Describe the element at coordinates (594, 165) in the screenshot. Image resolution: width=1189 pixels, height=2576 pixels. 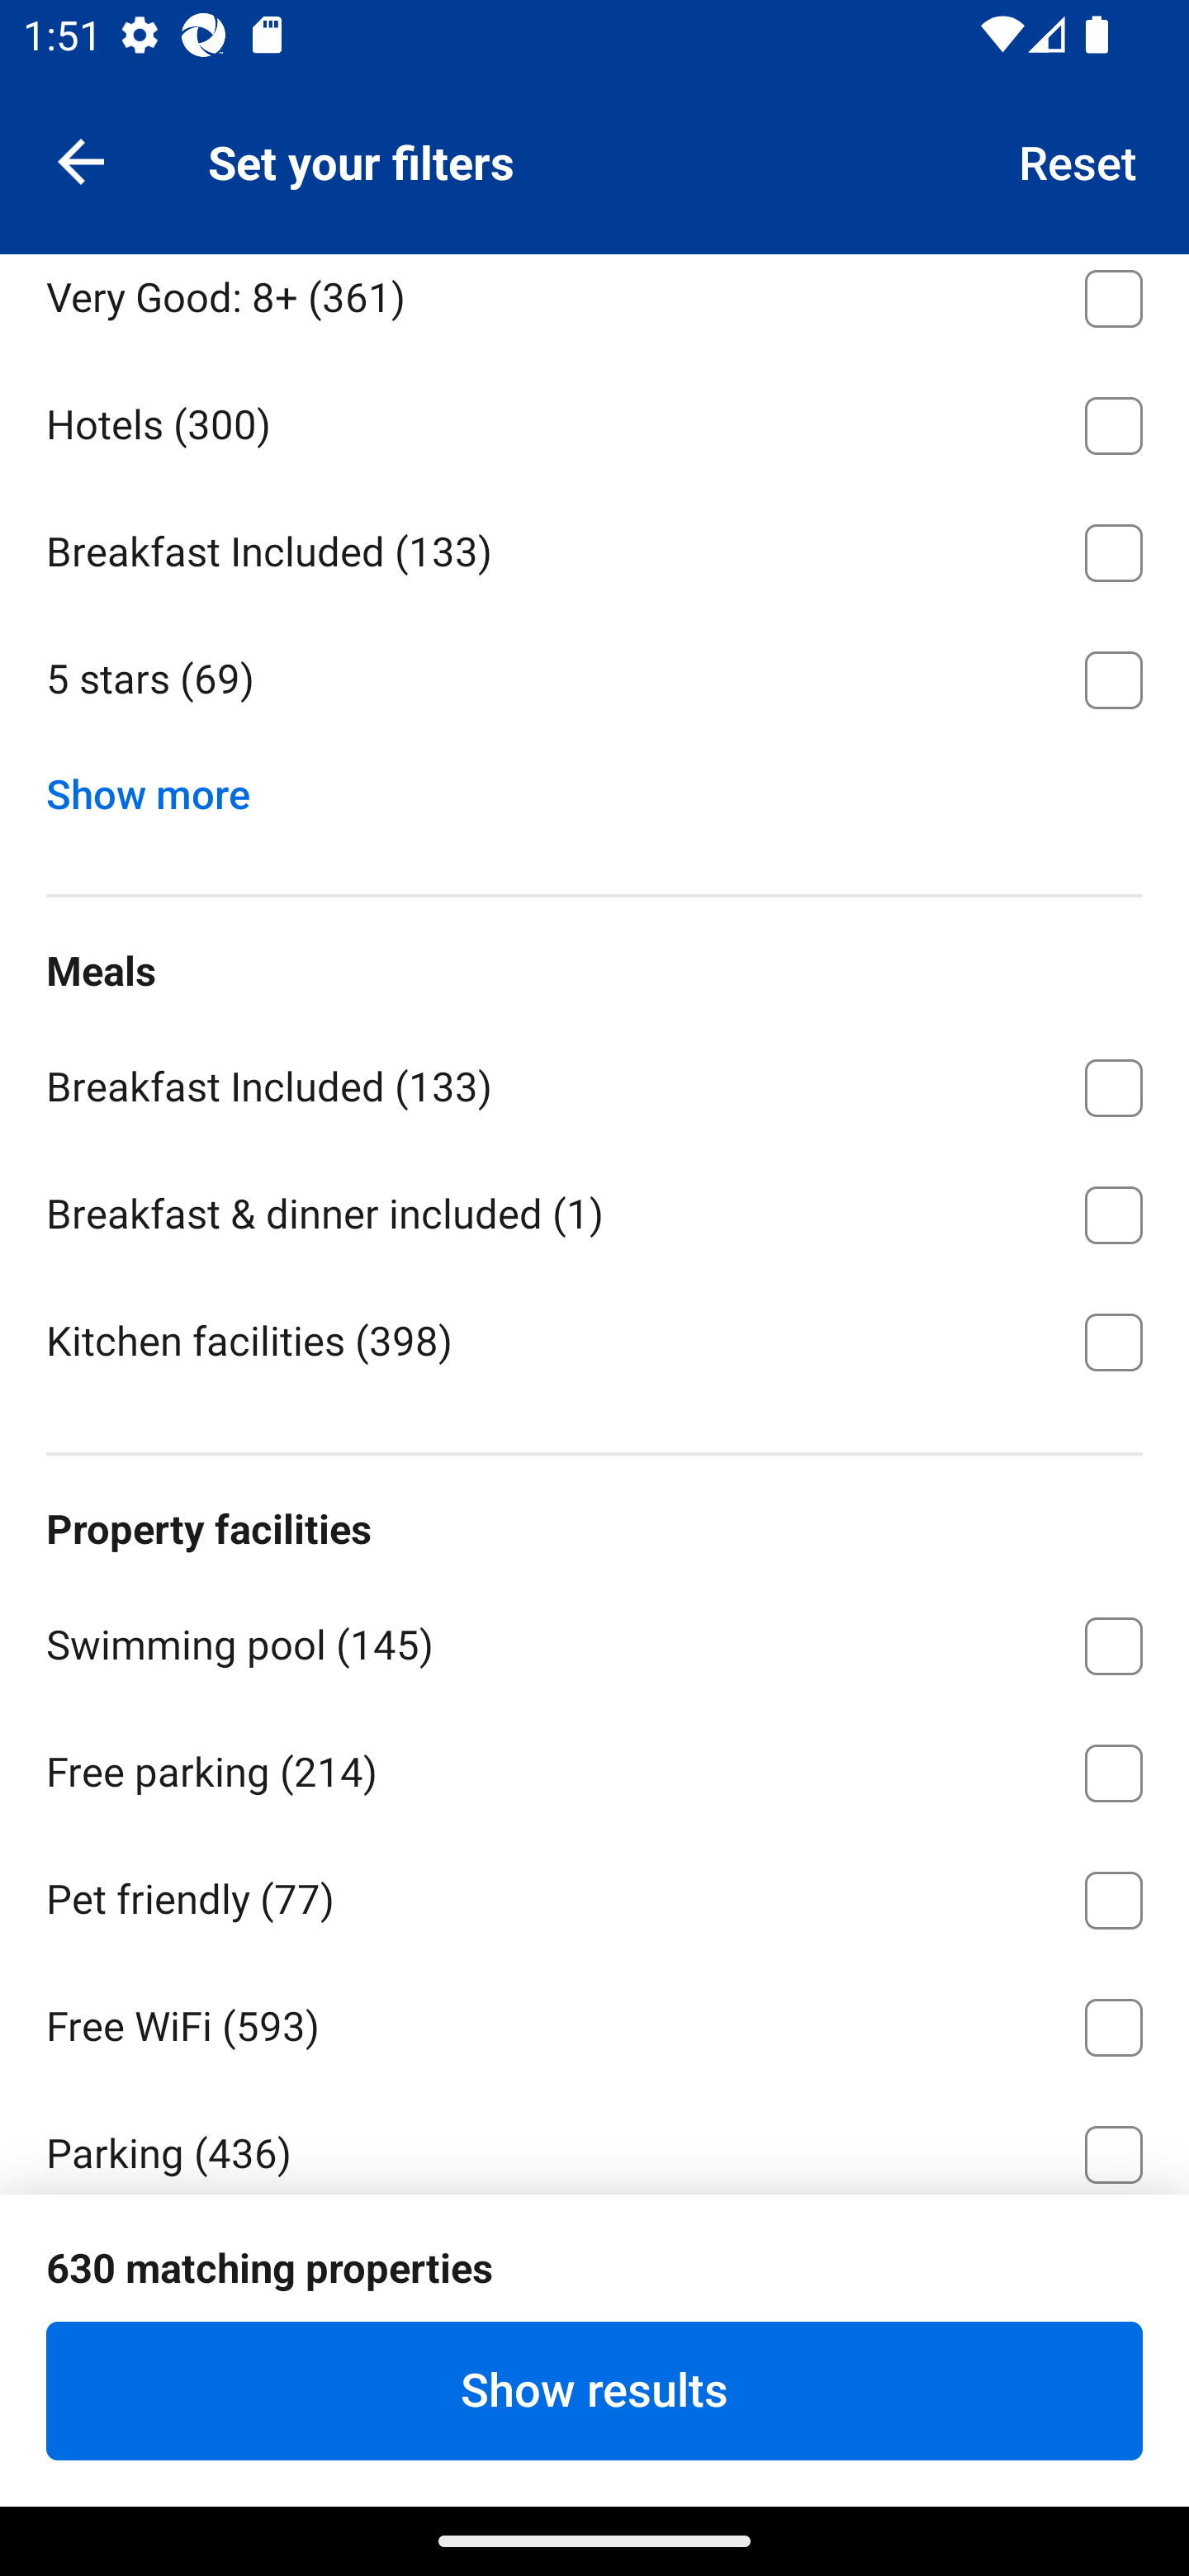
I see `Apartments ⁦(268)` at that location.